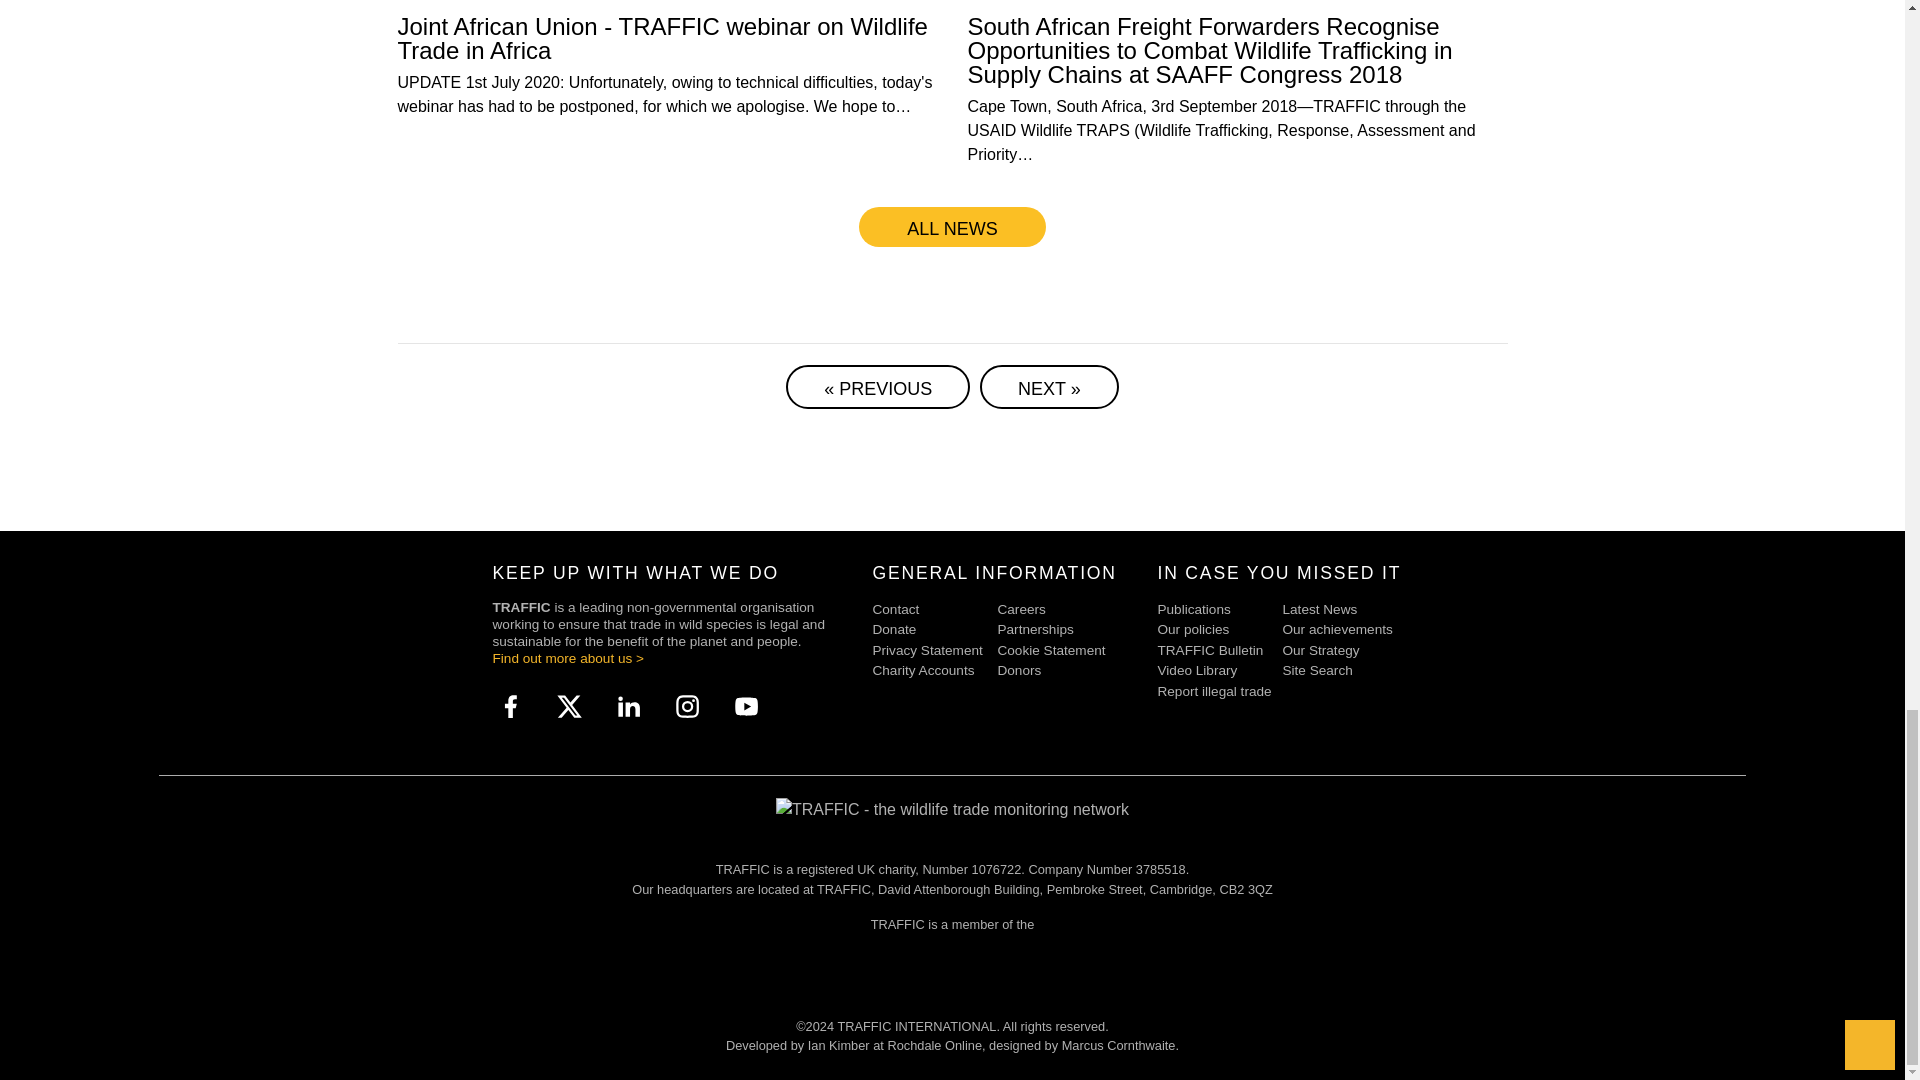 The width and height of the screenshot is (1920, 1080). What do you see at coordinates (628, 706) in the screenshot?
I see `Contact us at LinkedIn` at bounding box center [628, 706].